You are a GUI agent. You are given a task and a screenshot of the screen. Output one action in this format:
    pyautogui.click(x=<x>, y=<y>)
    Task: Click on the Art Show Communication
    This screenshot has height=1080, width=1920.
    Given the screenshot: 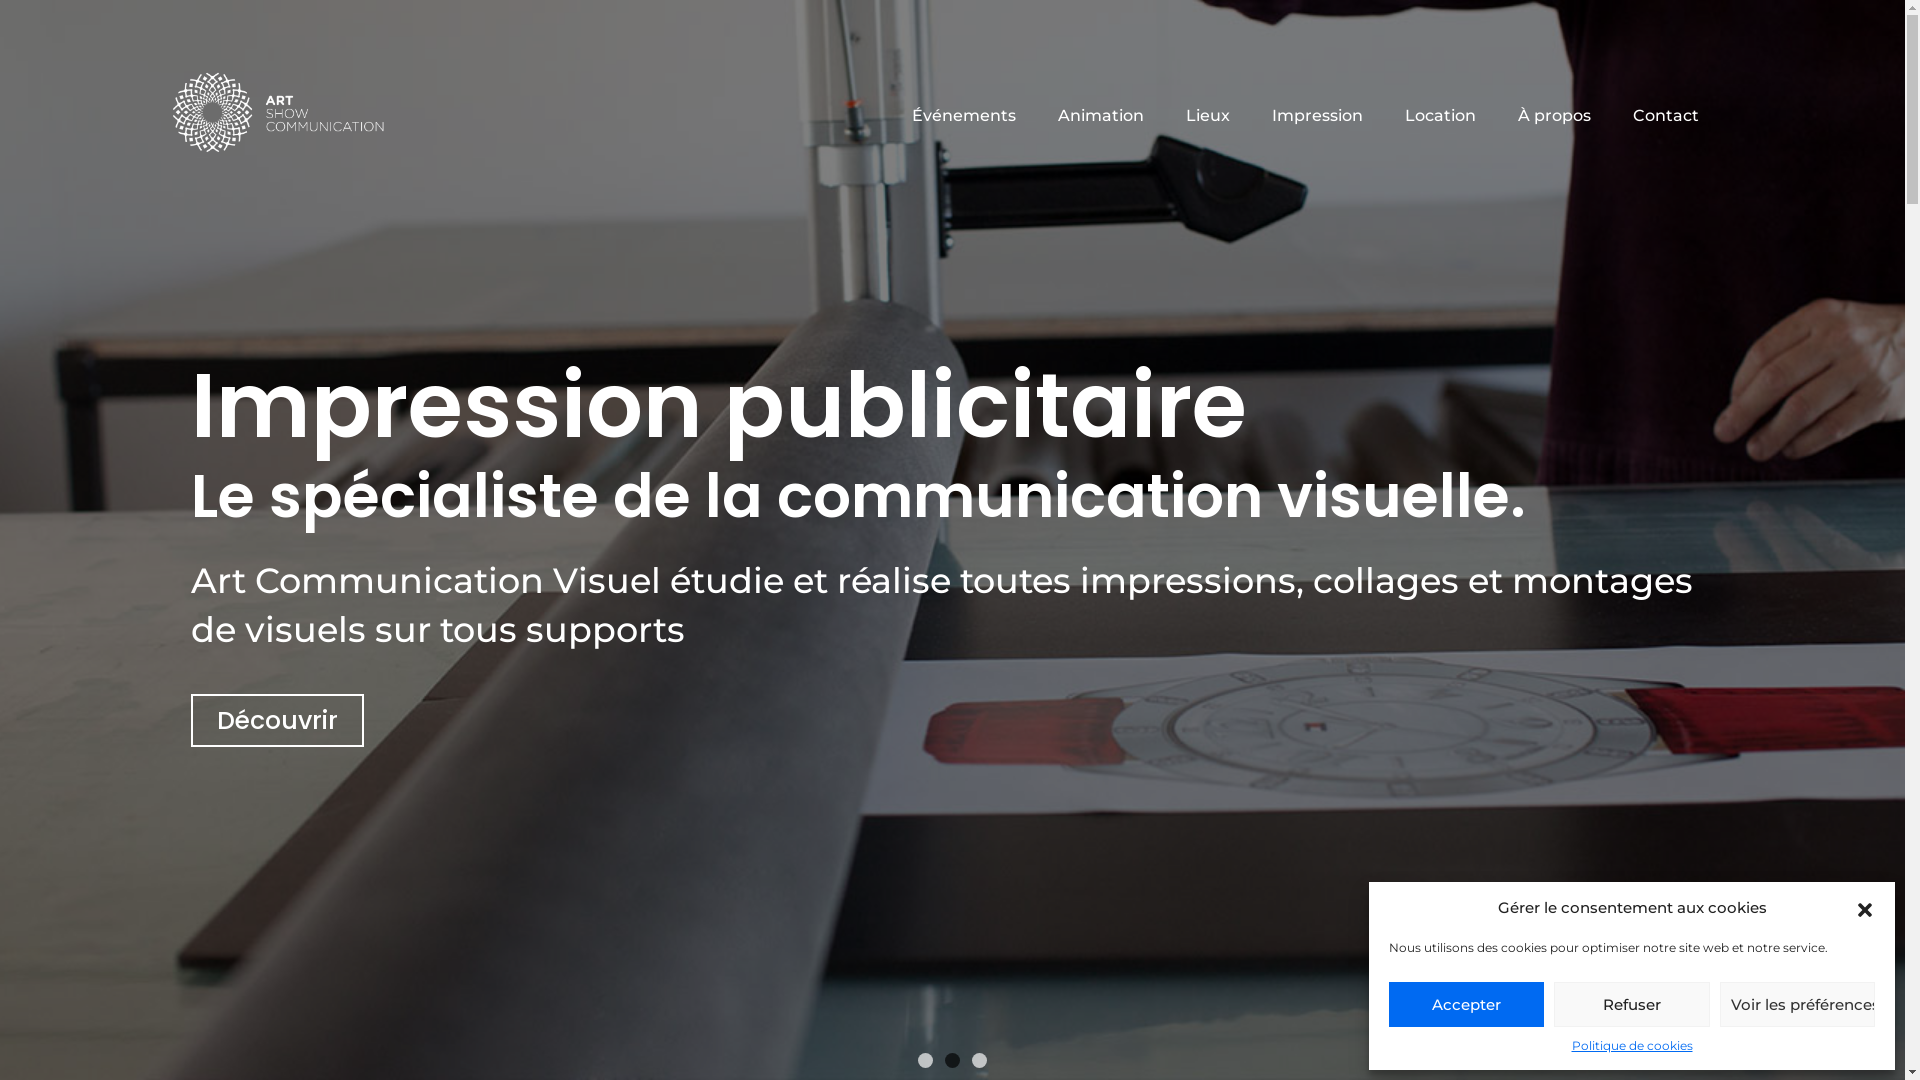 What is the action you would take?
    pyautogui.click(x=488, y=184)
    